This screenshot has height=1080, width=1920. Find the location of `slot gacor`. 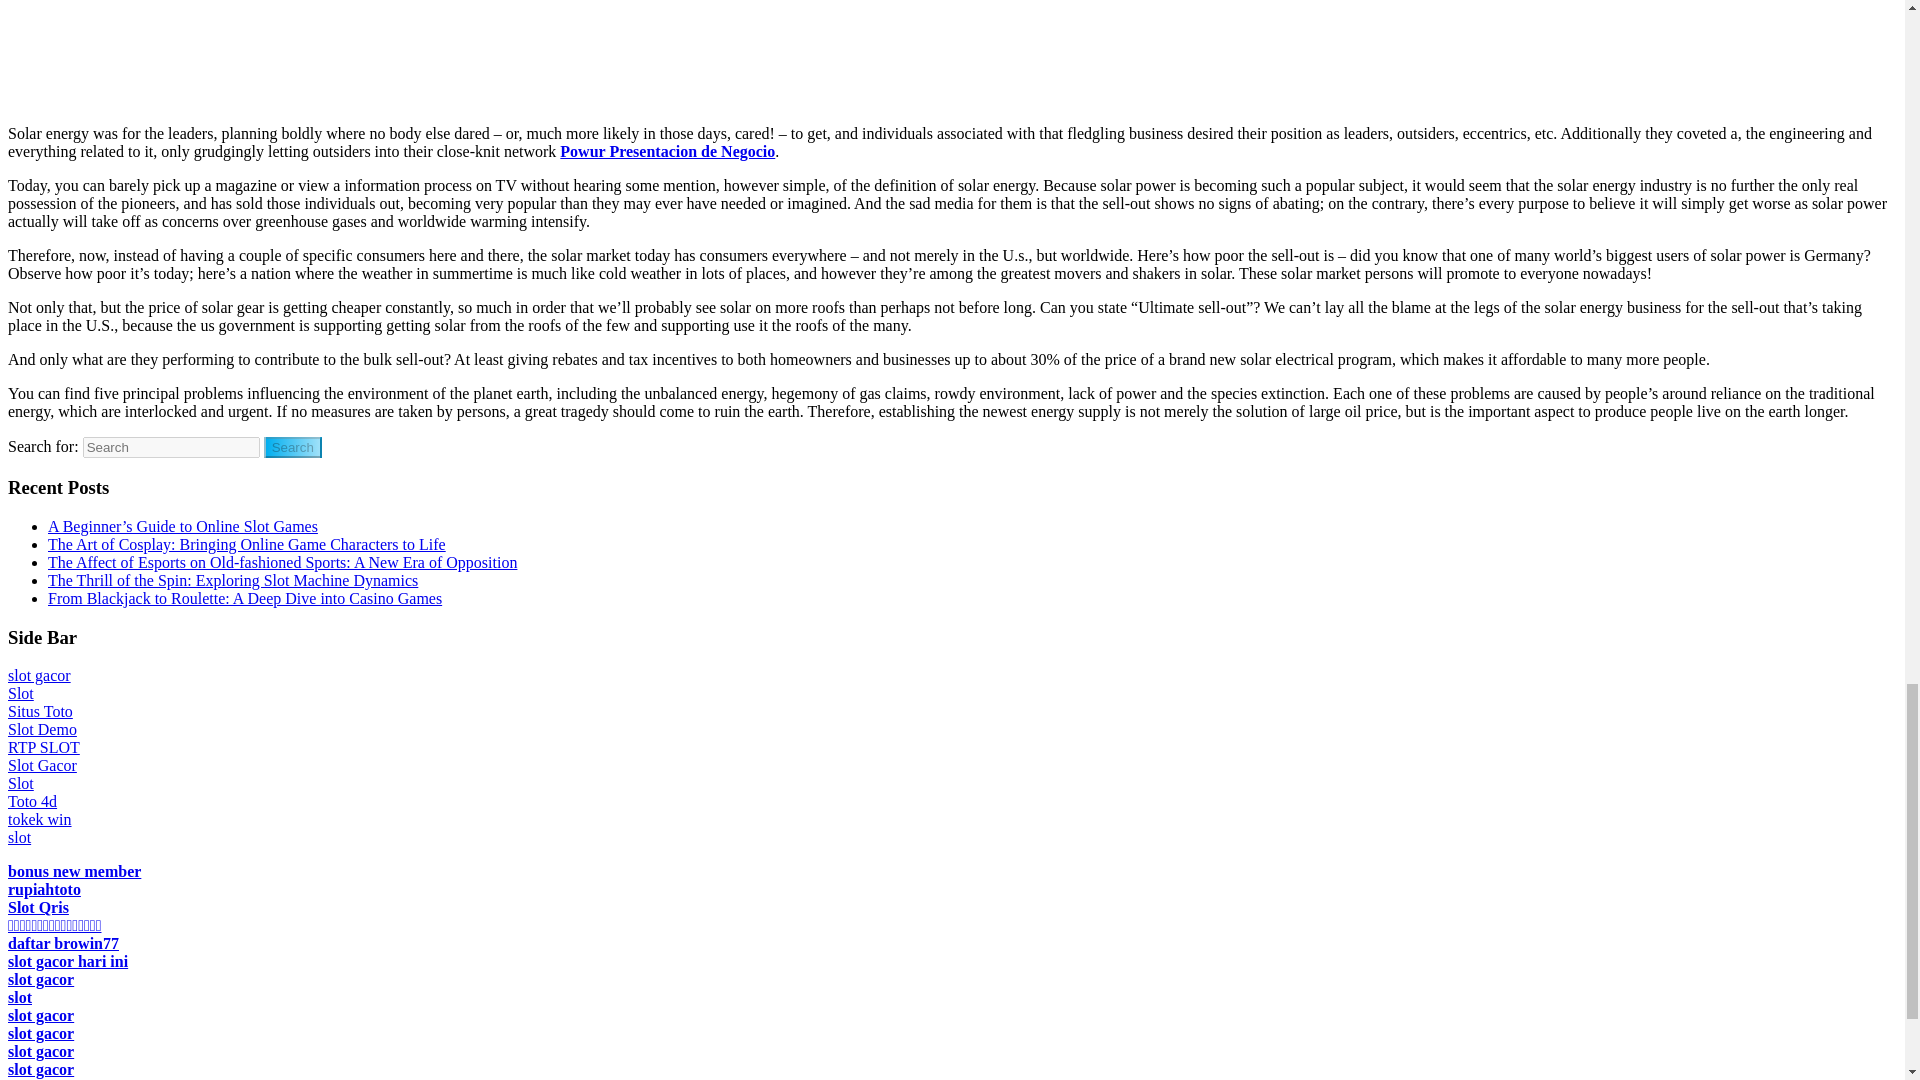

slot gacor is located at coordinates (39, 675).